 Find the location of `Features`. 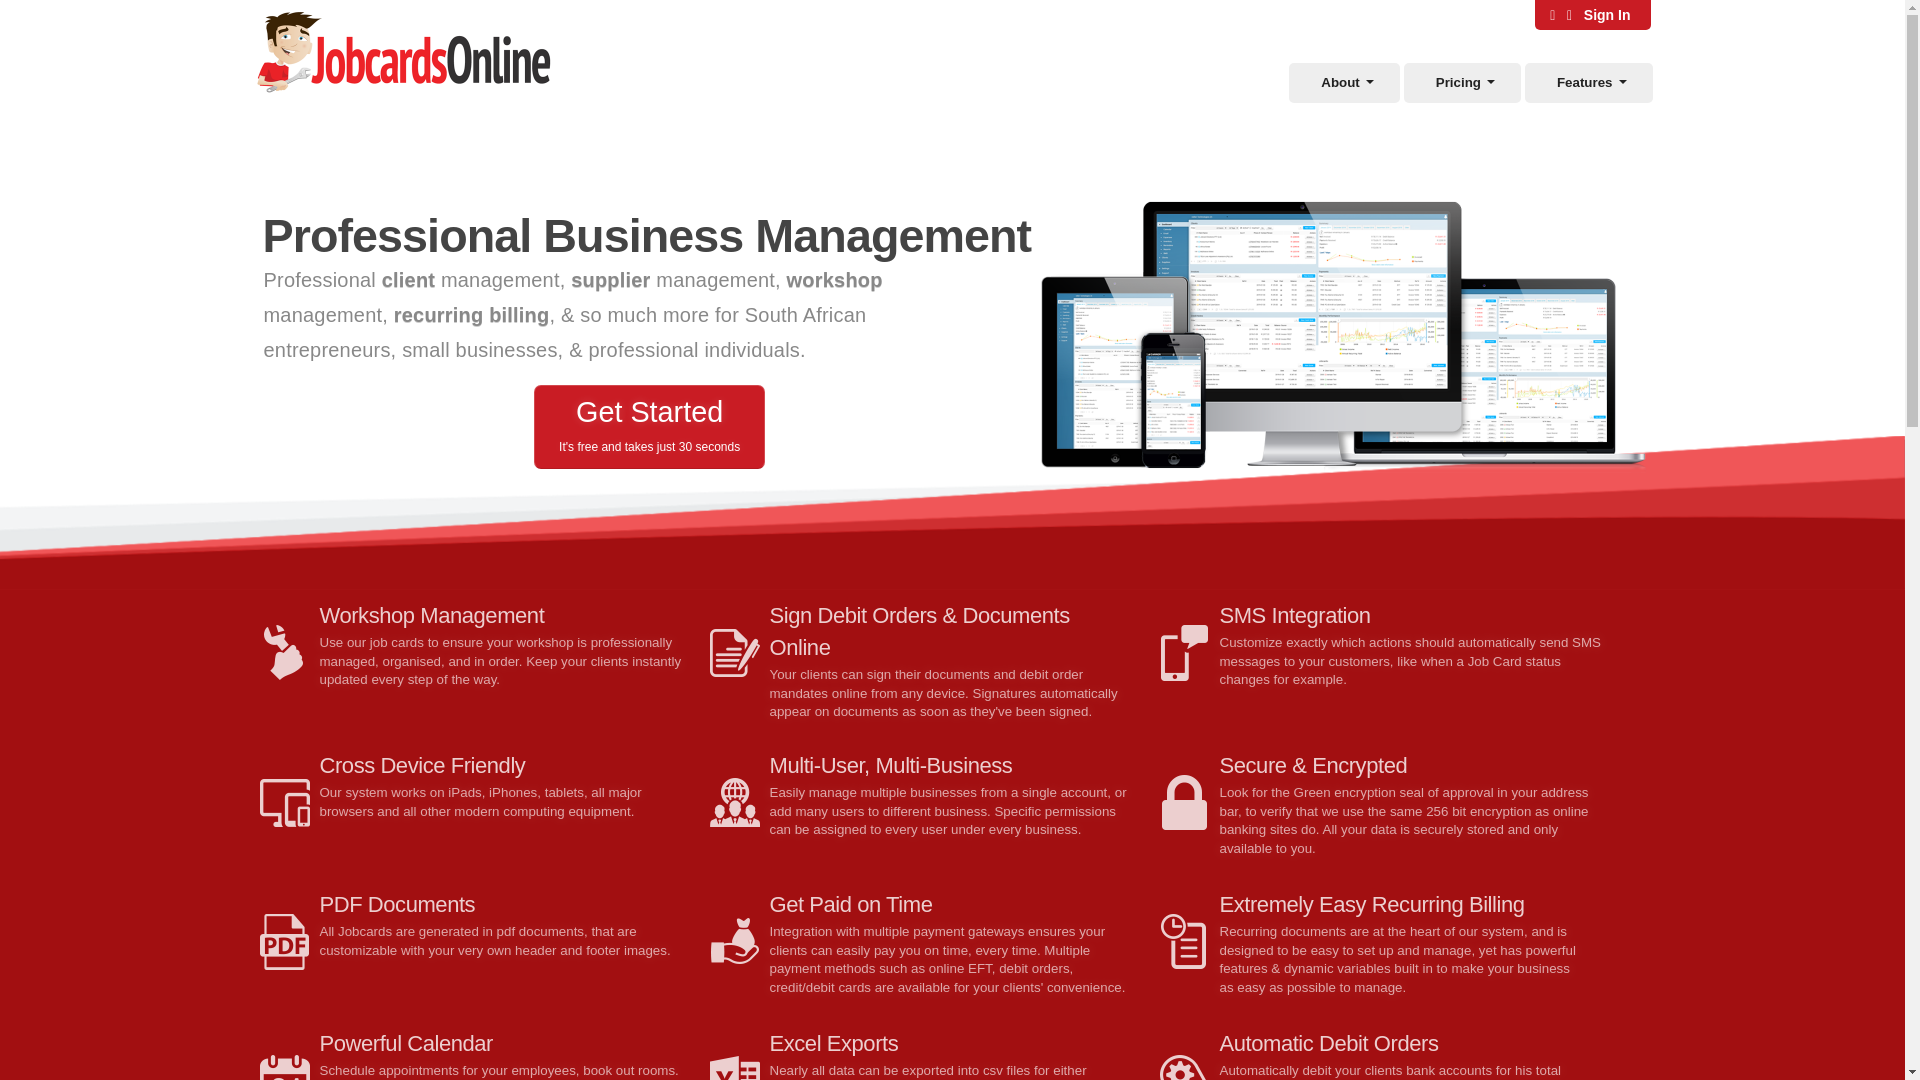

Features is located at coordinates (1584, 82).